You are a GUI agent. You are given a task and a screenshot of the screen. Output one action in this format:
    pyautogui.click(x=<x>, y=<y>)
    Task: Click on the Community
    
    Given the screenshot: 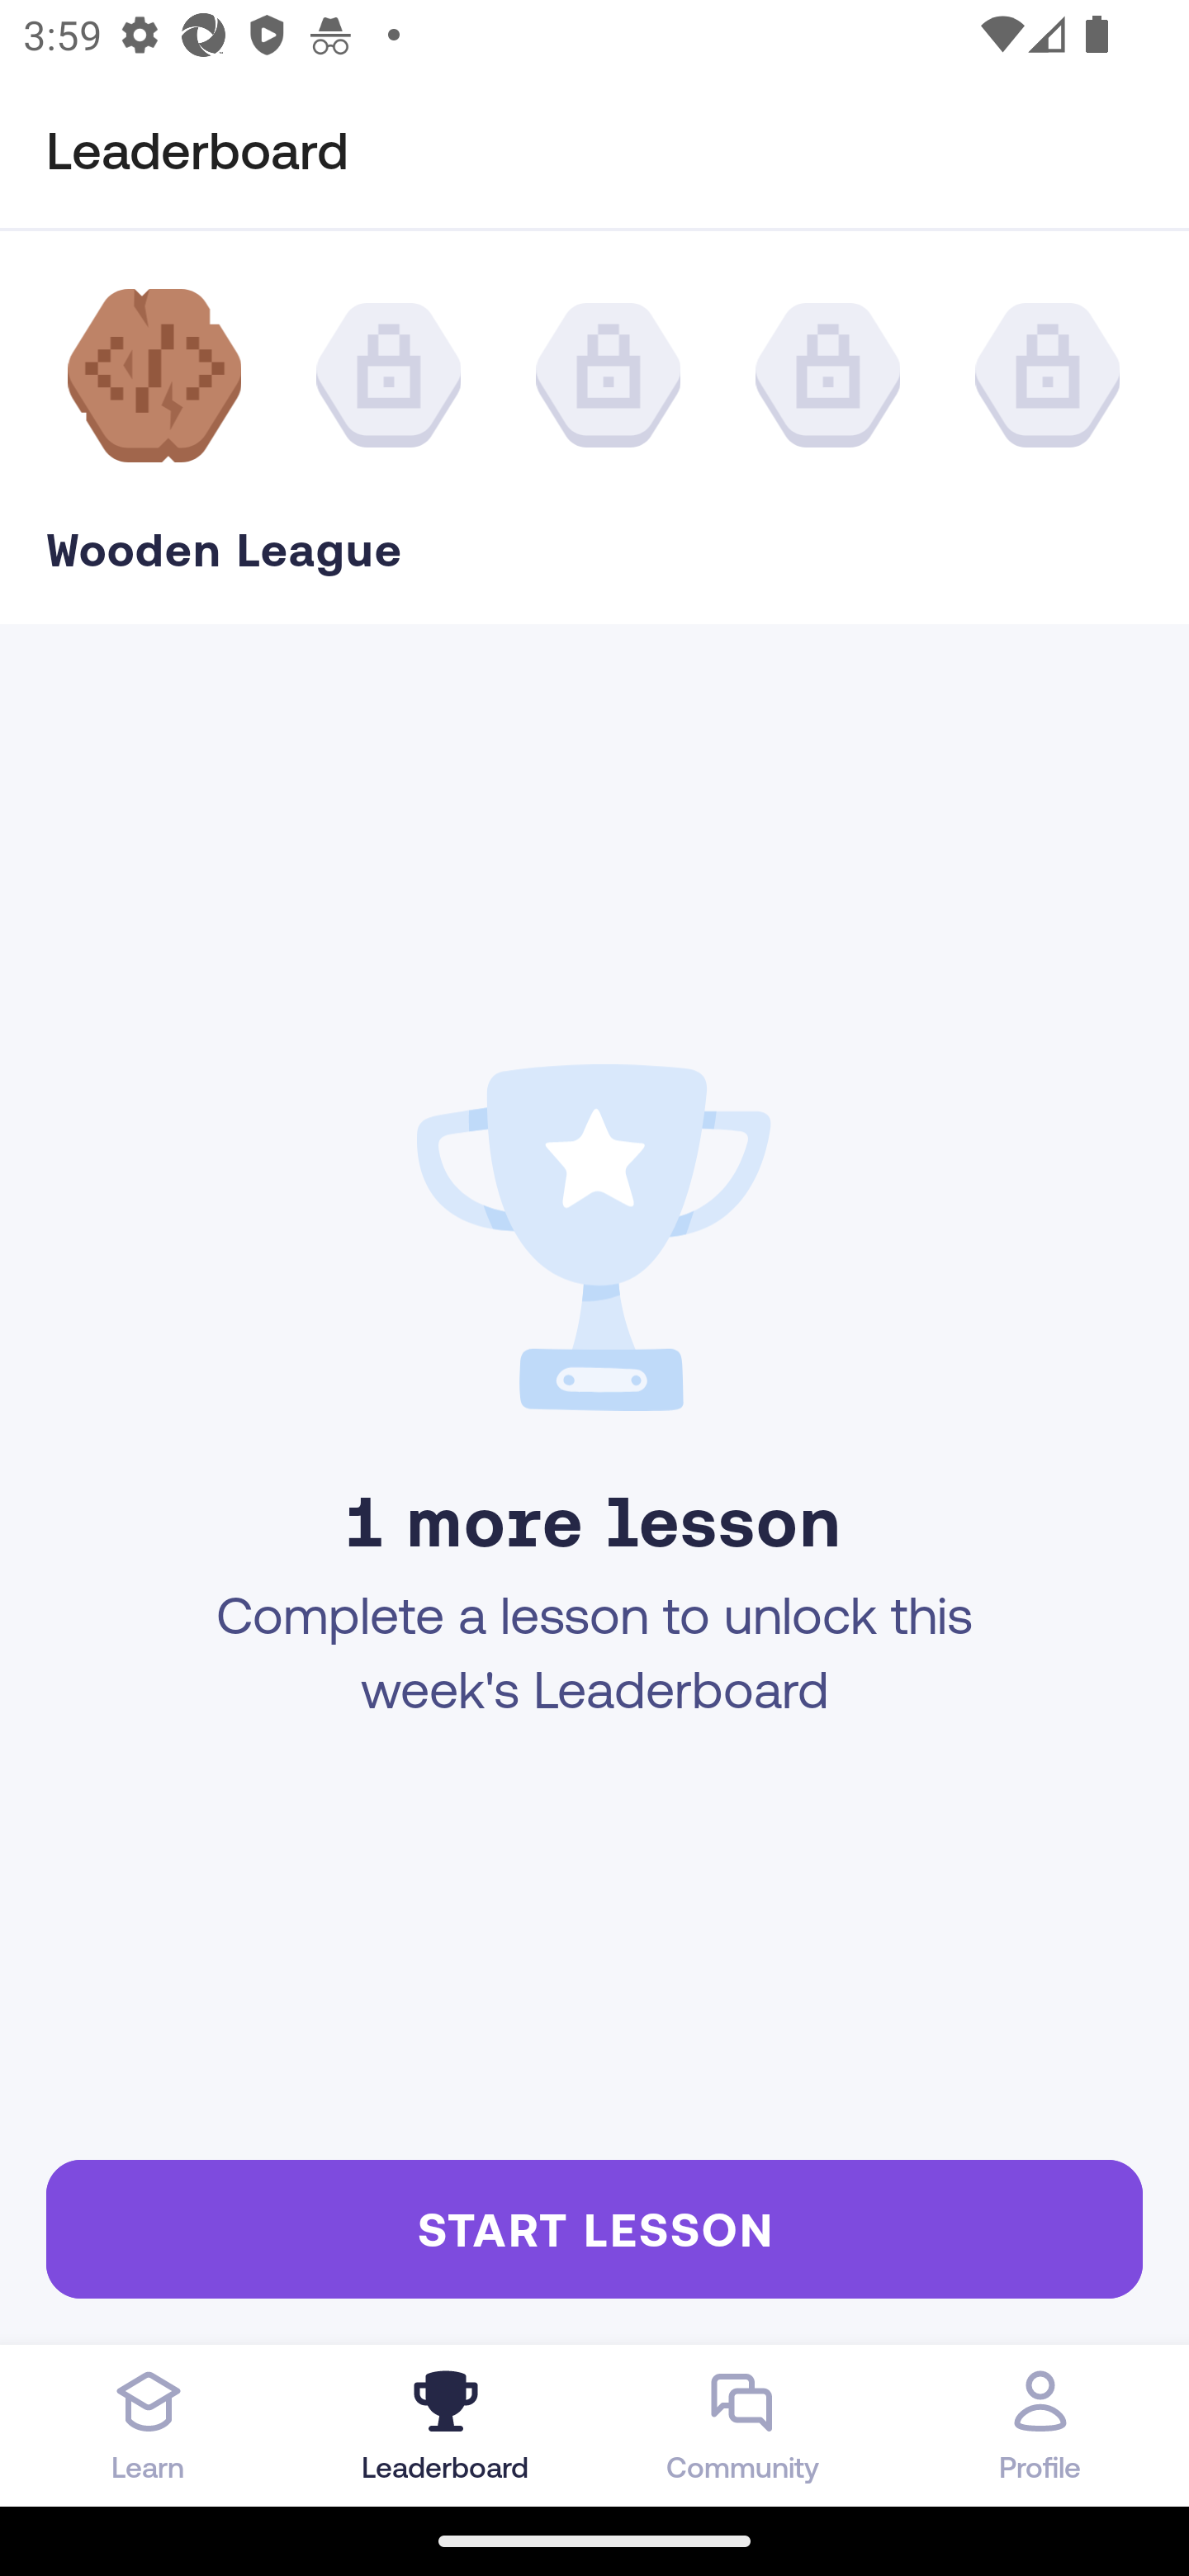 What is the action you would take?
    pyautogui.click(x=743, y=2425)
    